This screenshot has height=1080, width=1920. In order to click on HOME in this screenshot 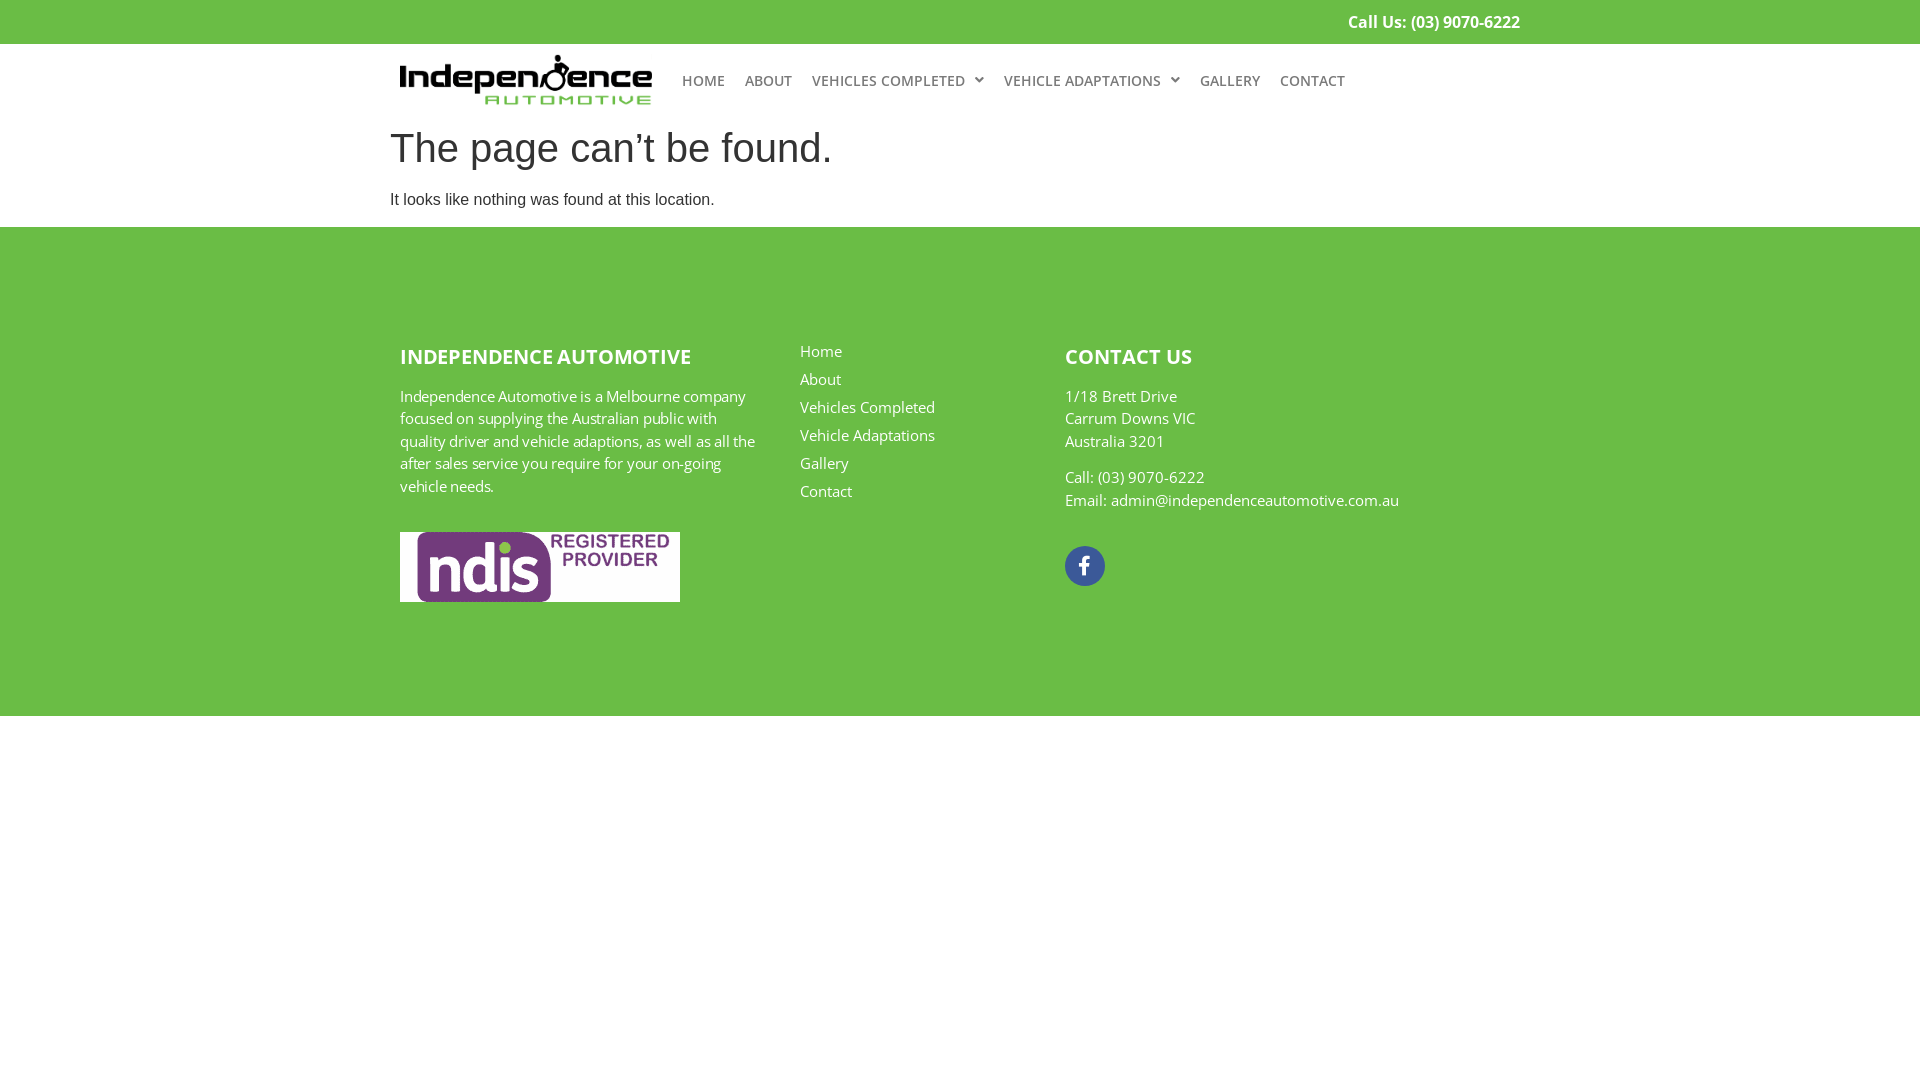, I will do `click(704, 80)`.